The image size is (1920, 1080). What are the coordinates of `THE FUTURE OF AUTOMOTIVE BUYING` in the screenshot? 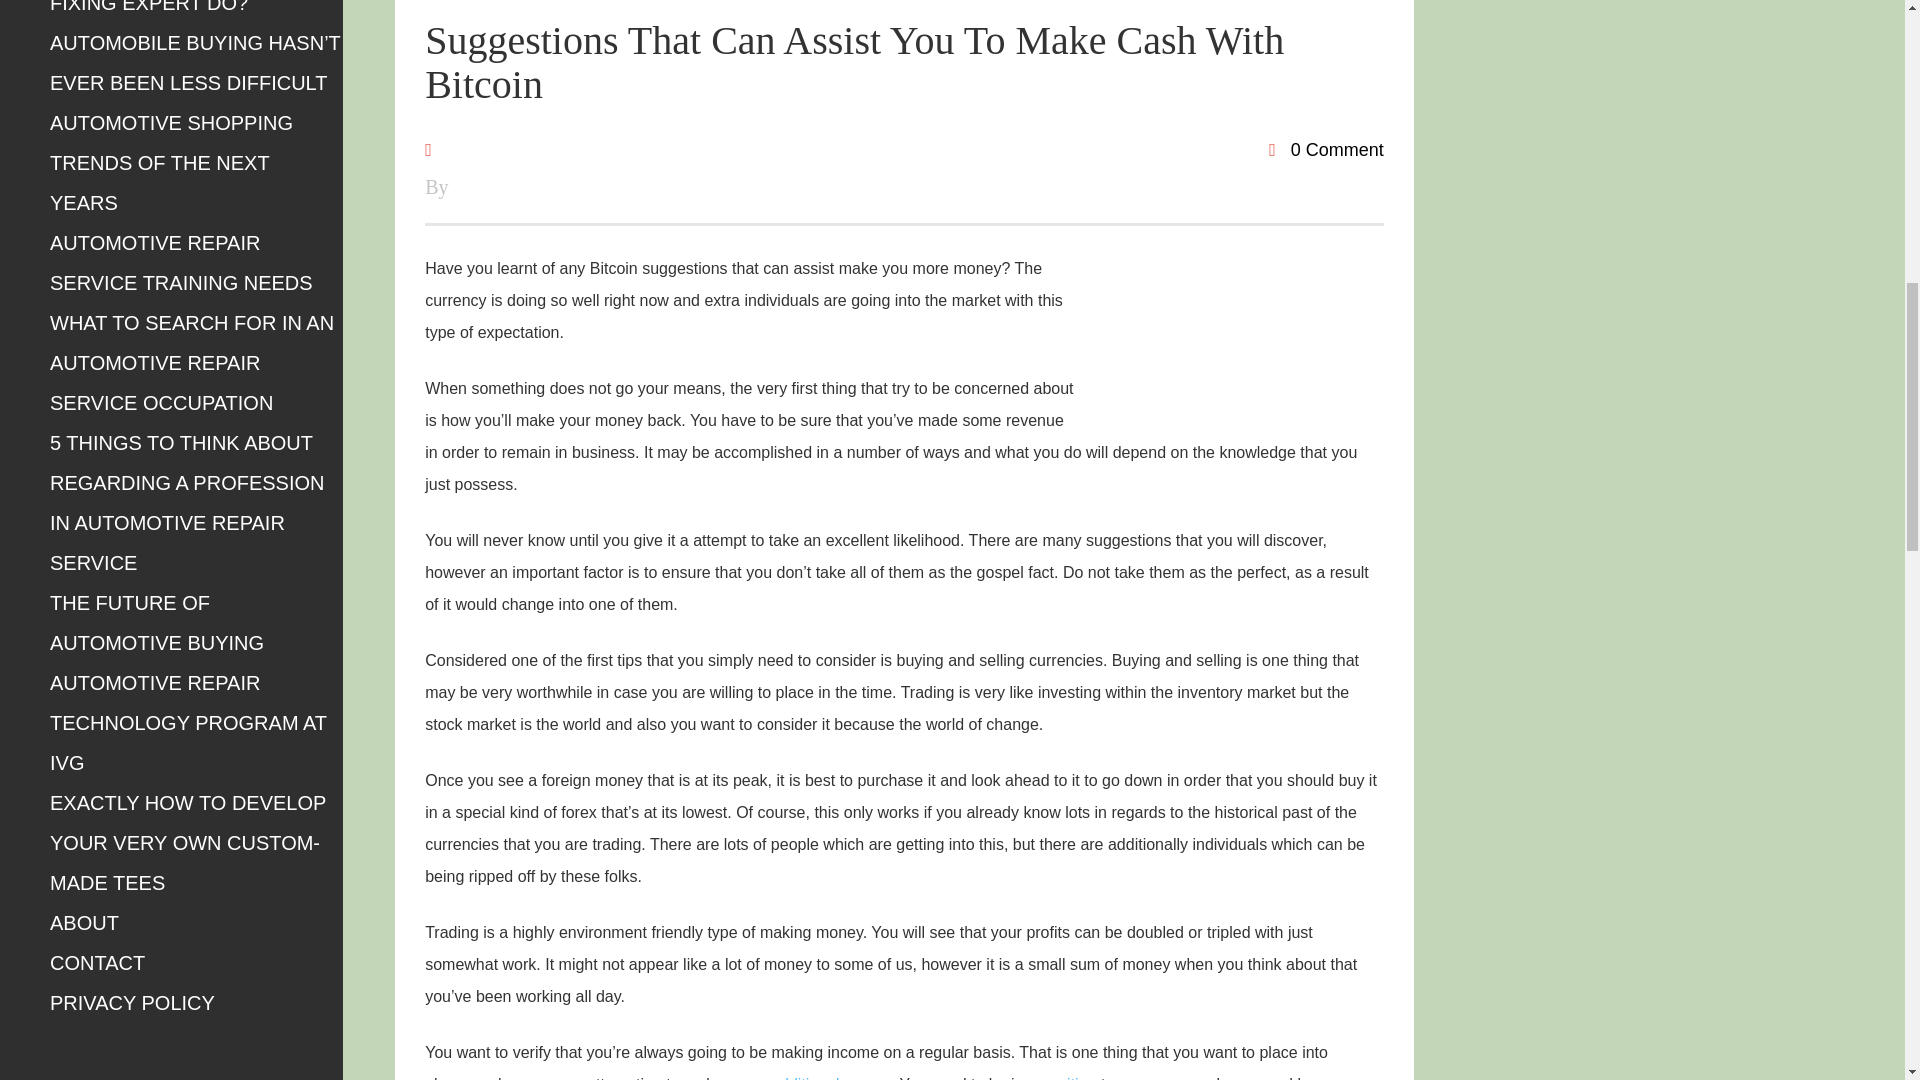 It's located at (156, 622).